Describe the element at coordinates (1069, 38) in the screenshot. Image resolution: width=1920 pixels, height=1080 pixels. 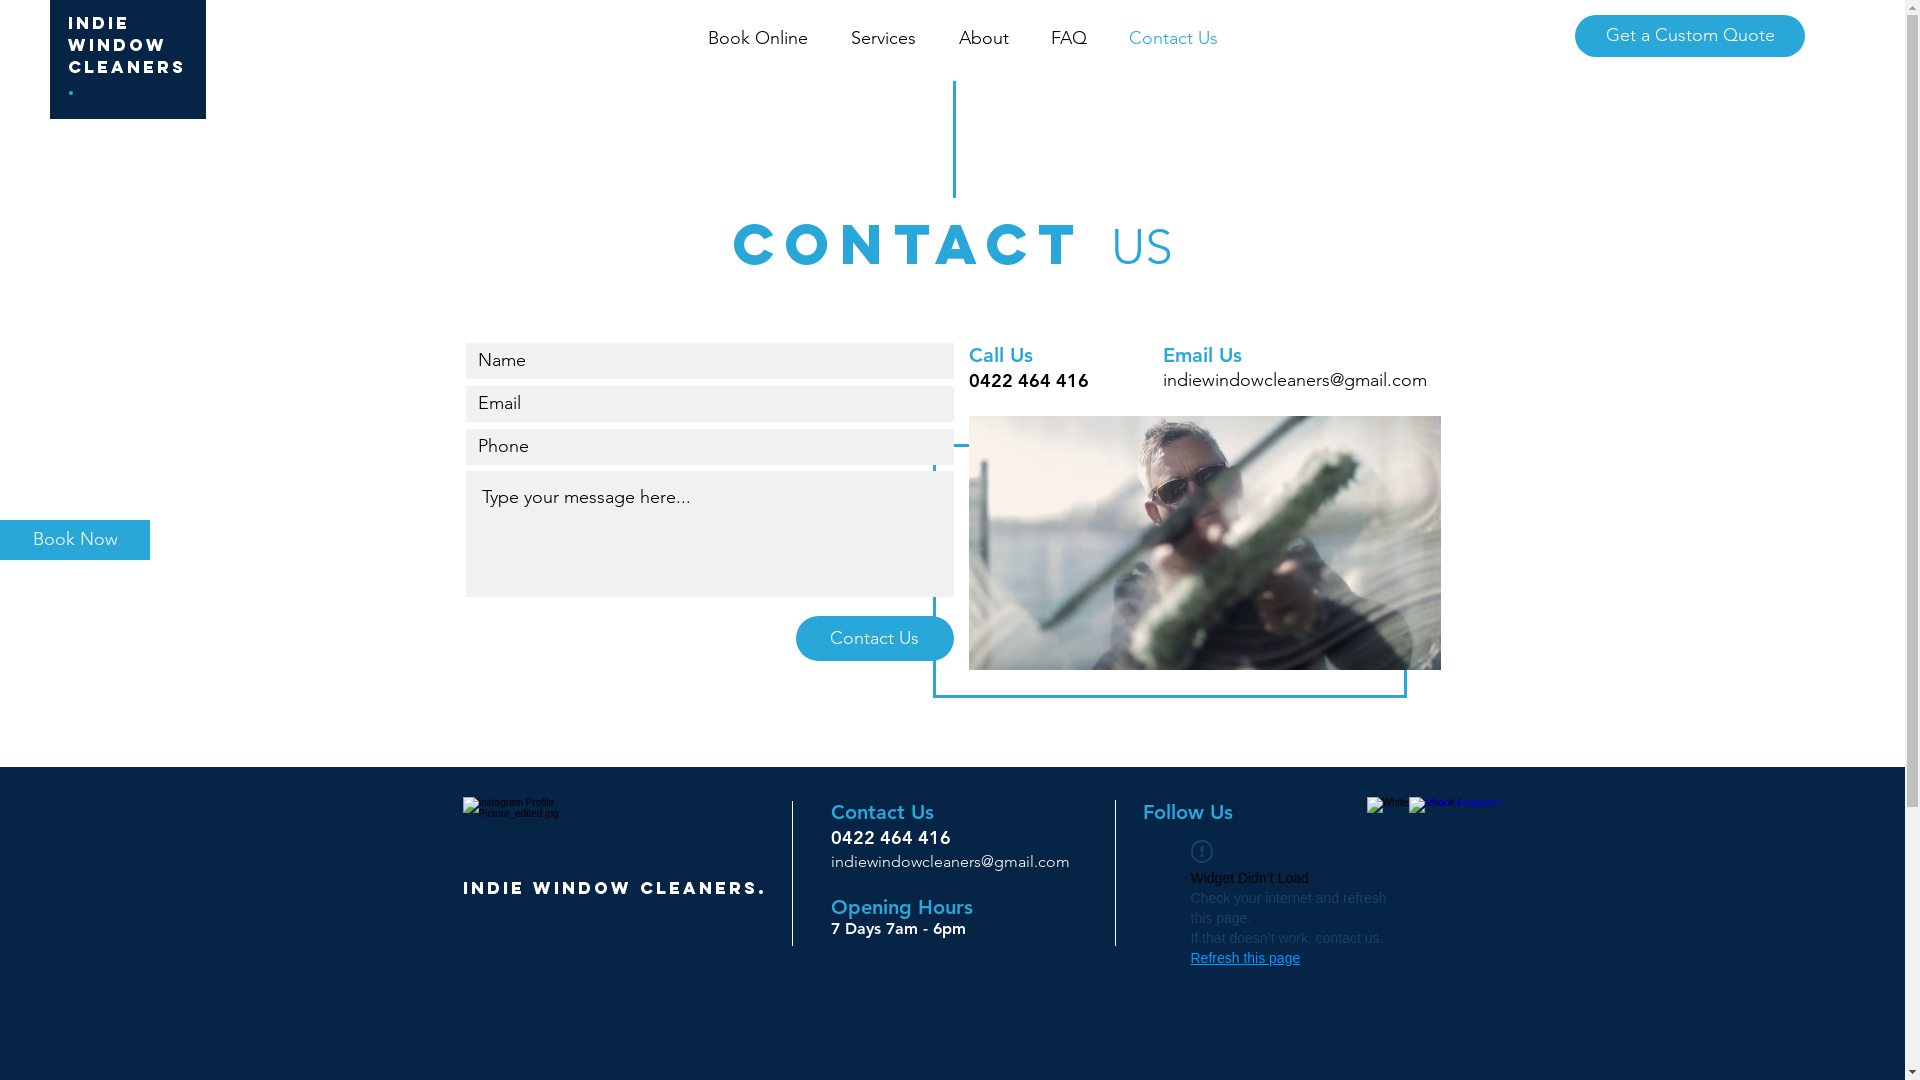
I see `FAQ` at that location.